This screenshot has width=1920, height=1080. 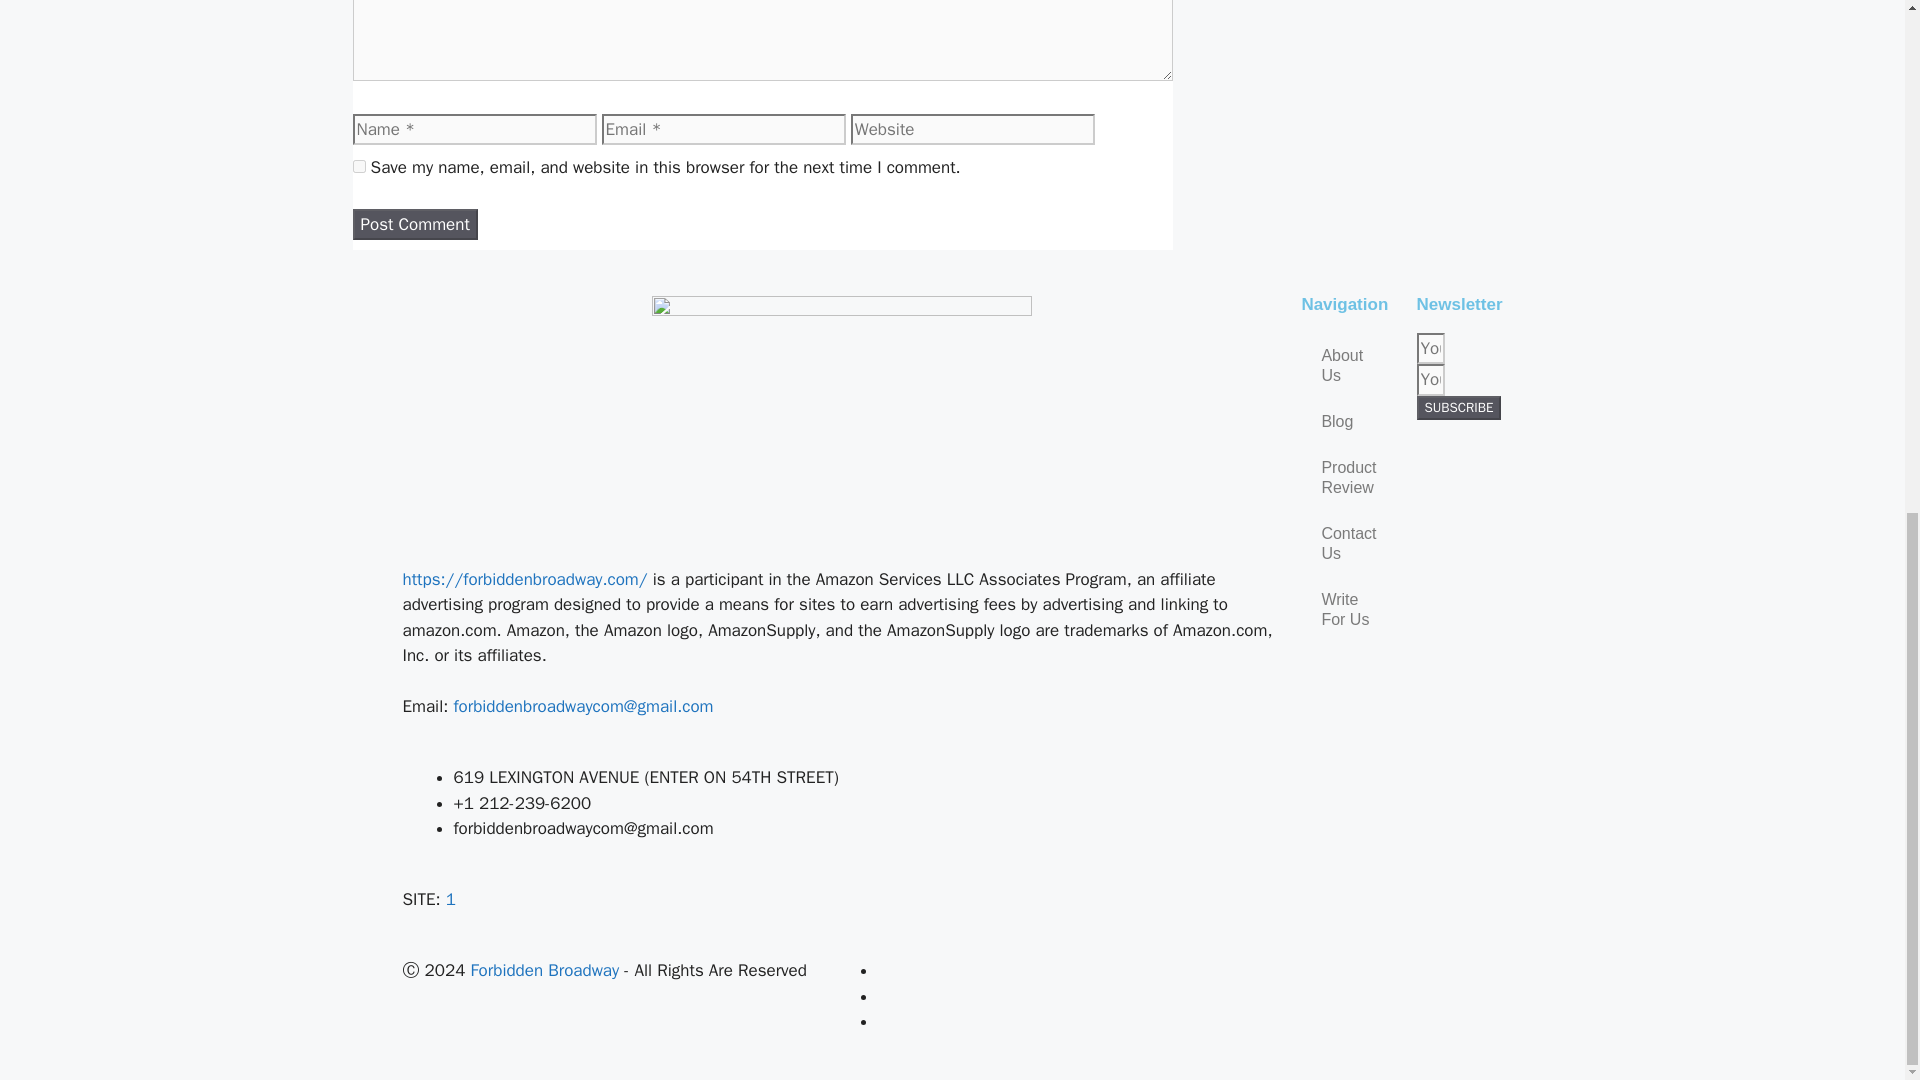 What do you see at coordinates (1855, 1056) in the screenshot?
I see `Scroll back to top` at bounding box center [1855, 1056].